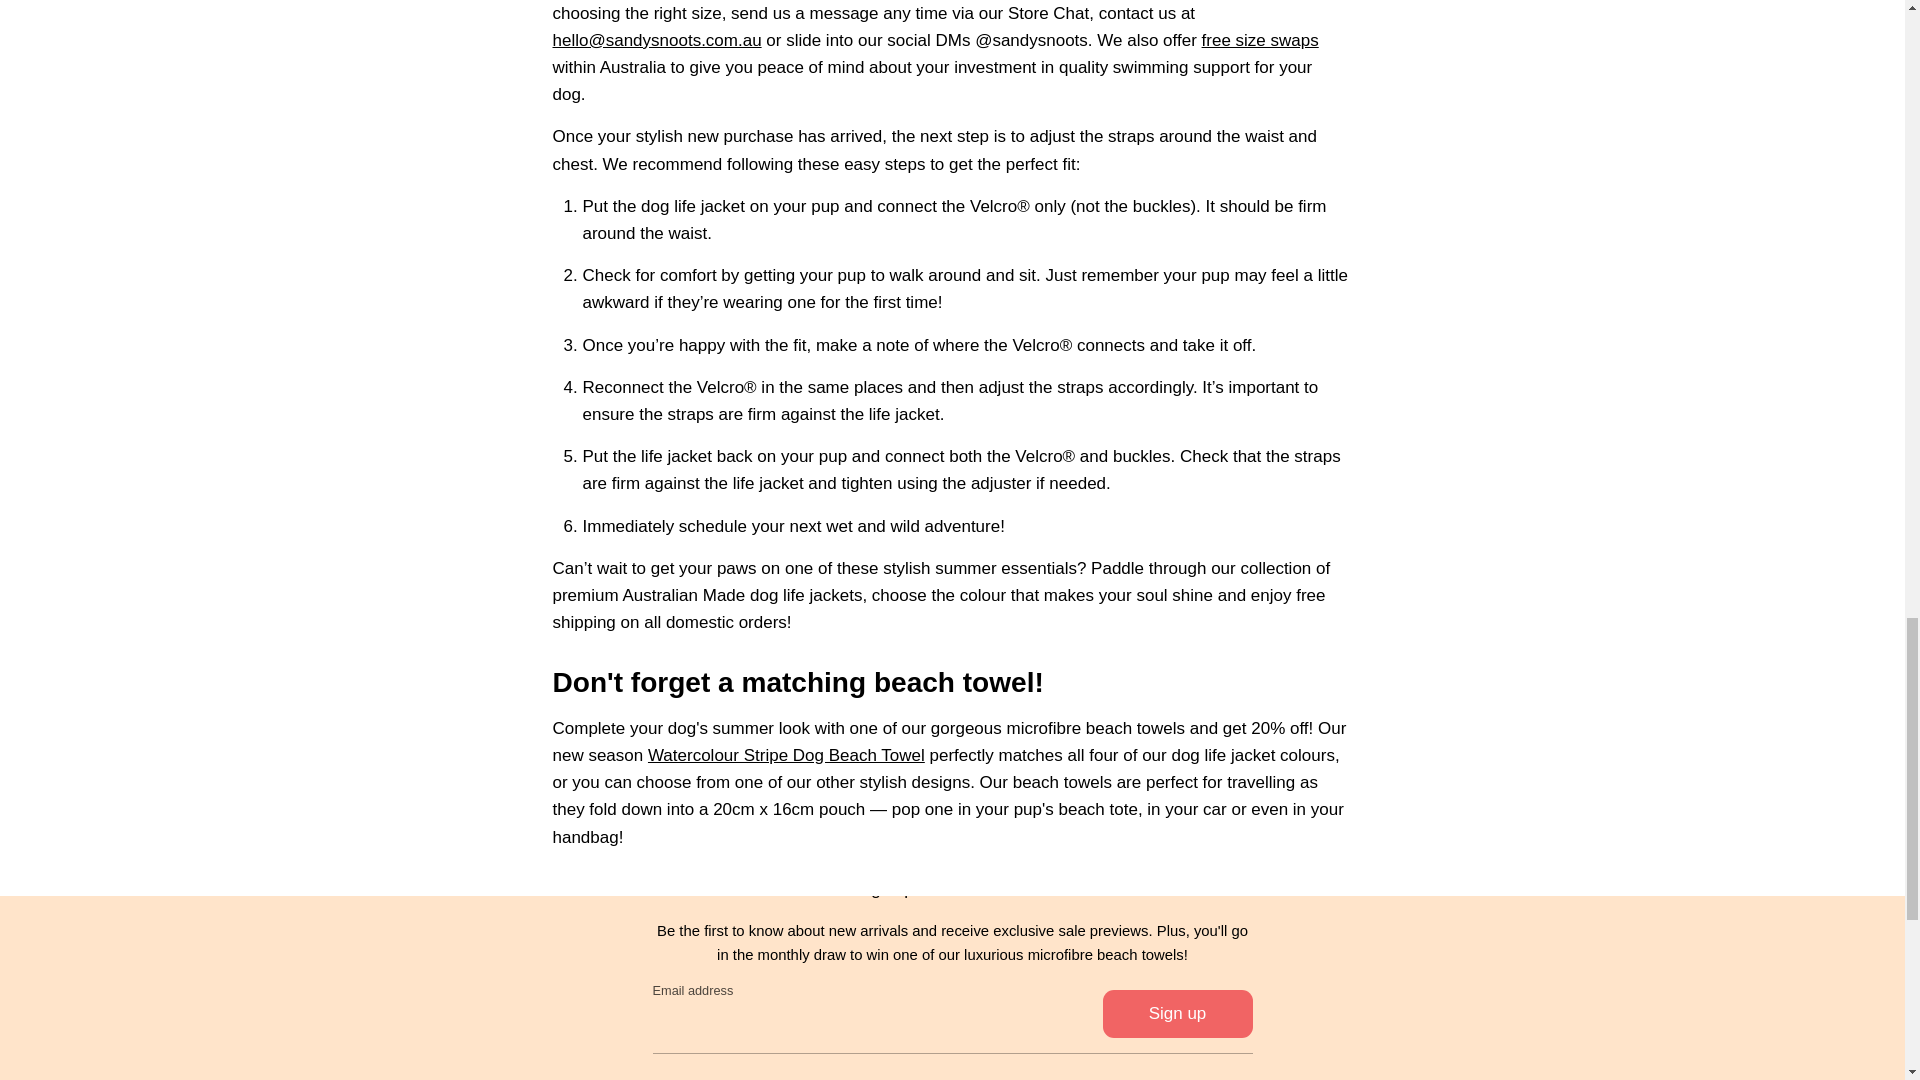 Image resolution: width=1920 pixels, height=1080 pixels. What do you see at coordinates (1260, 40) in the screenshot?
I see `Dog Rashie Size Swap Policy` at bounding box center [1260, 40].